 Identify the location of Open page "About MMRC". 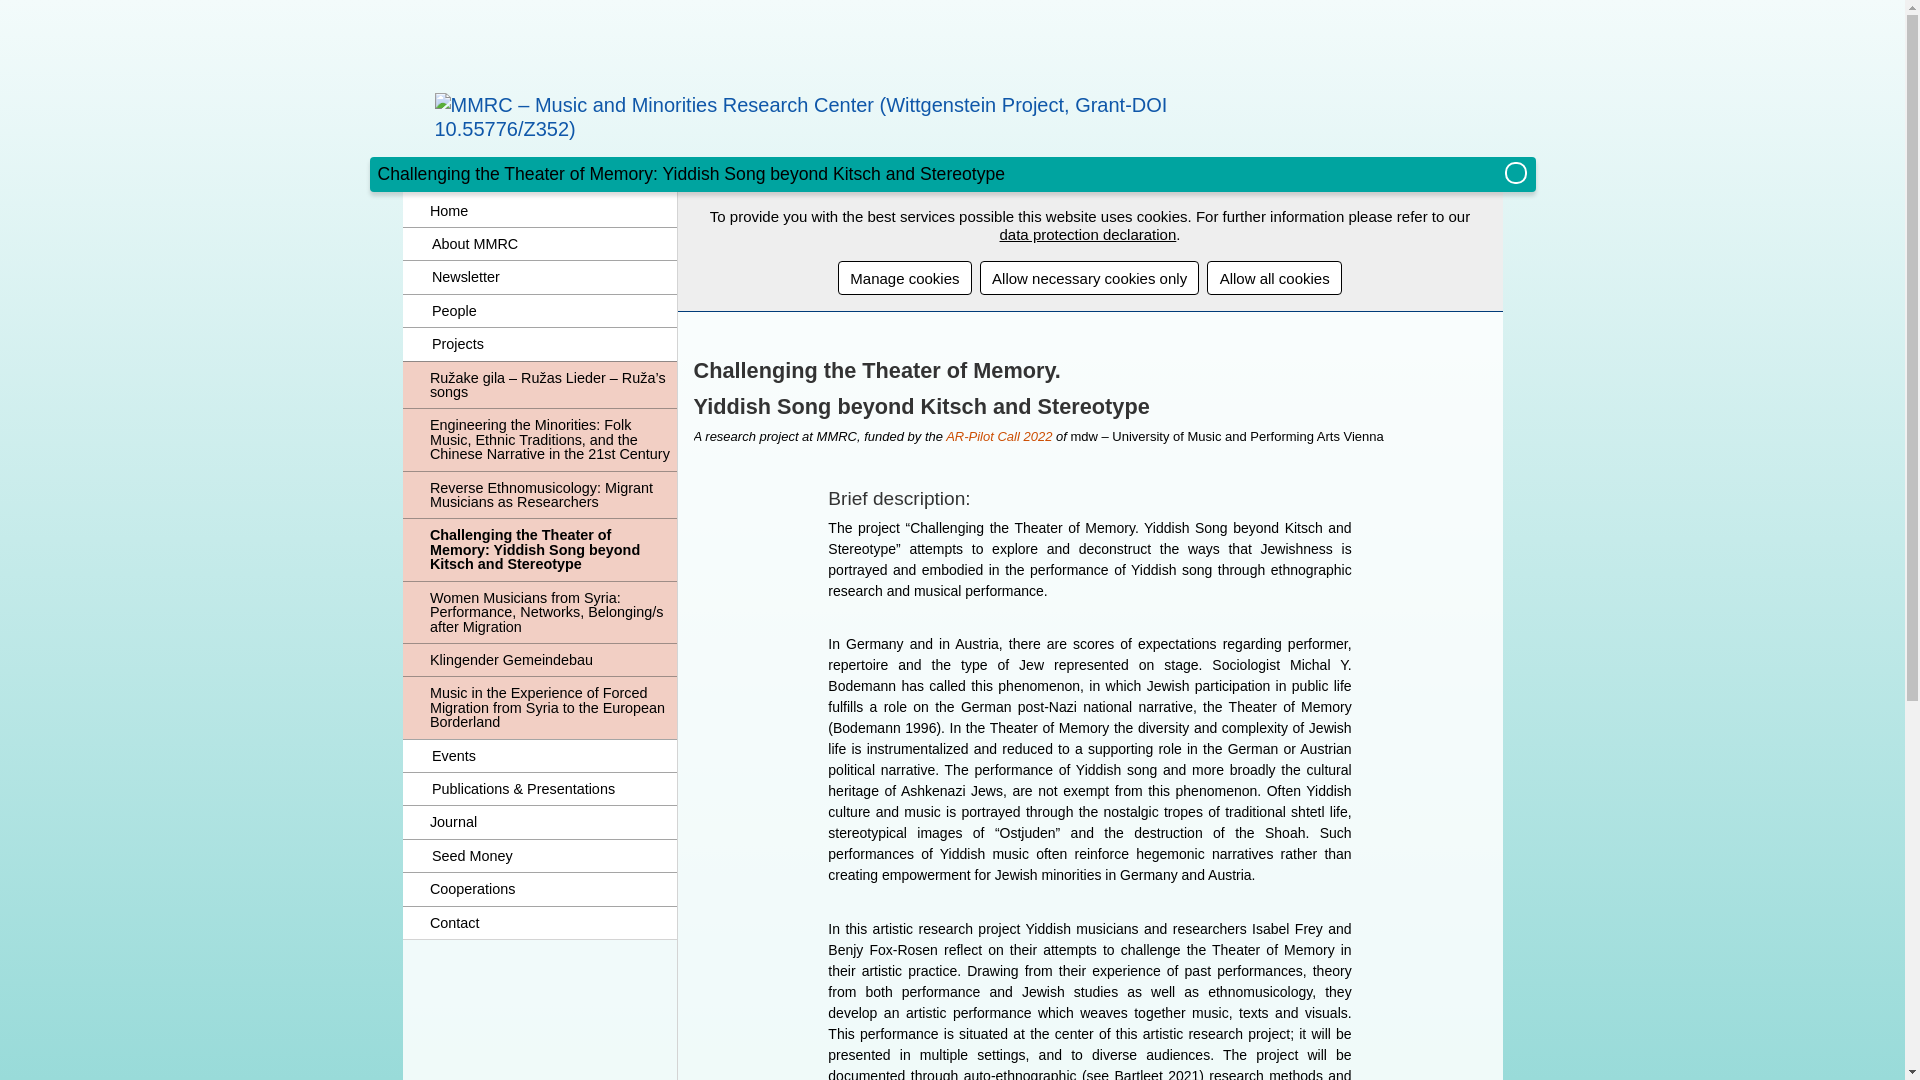
(554, 244).